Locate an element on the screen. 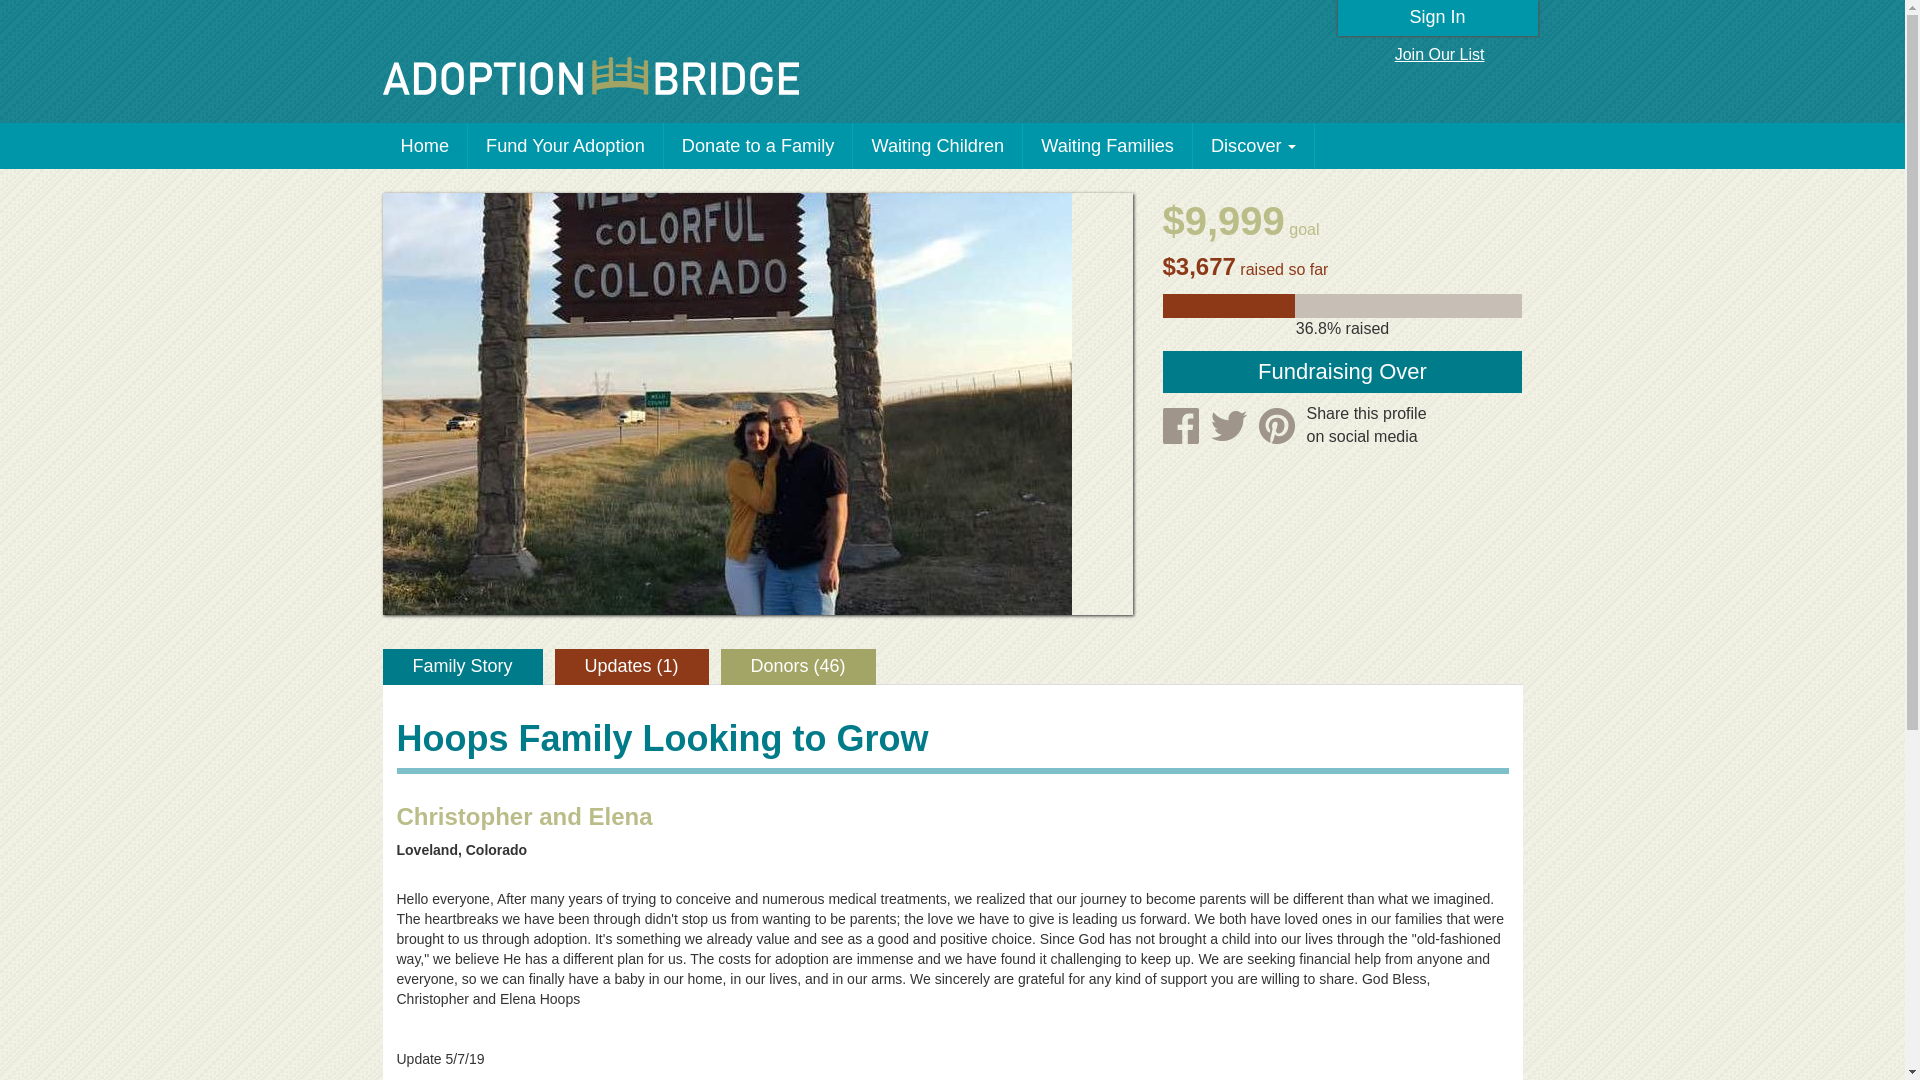 The image size is (1920, 1080). Home is located at coordinates (425, 146).